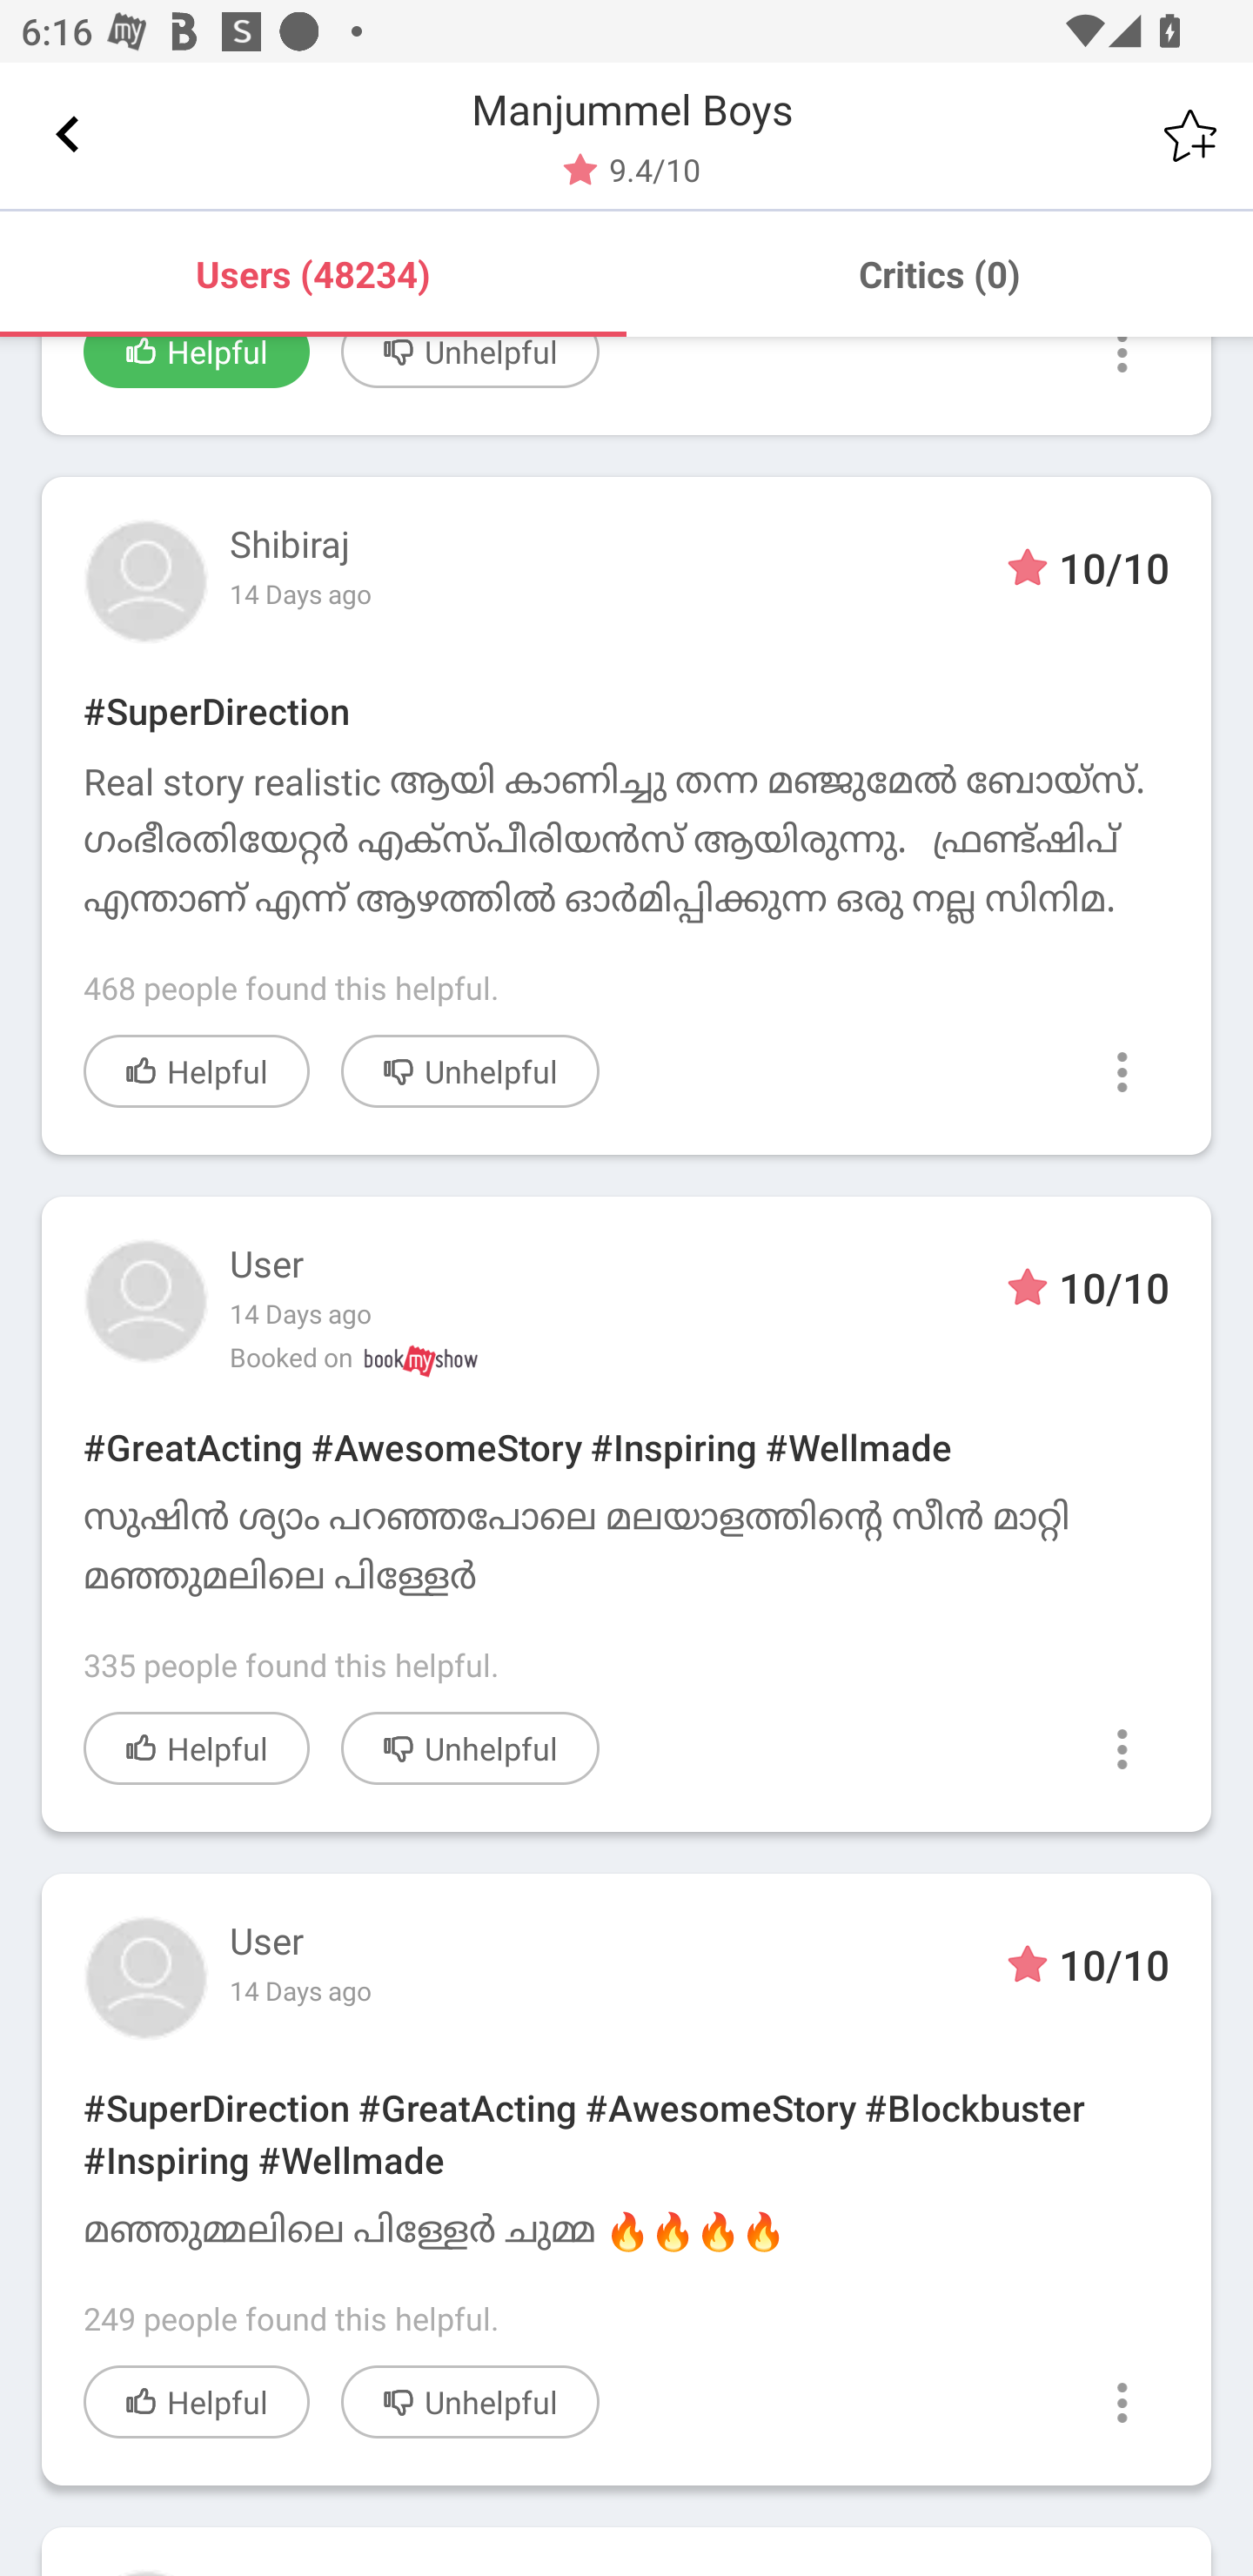 This screenshot has width=1253, height=2576. What do you see at coordinates (470, 362) in the screenshot?
I see `Unhelpful` at bounding box center [470, 362].